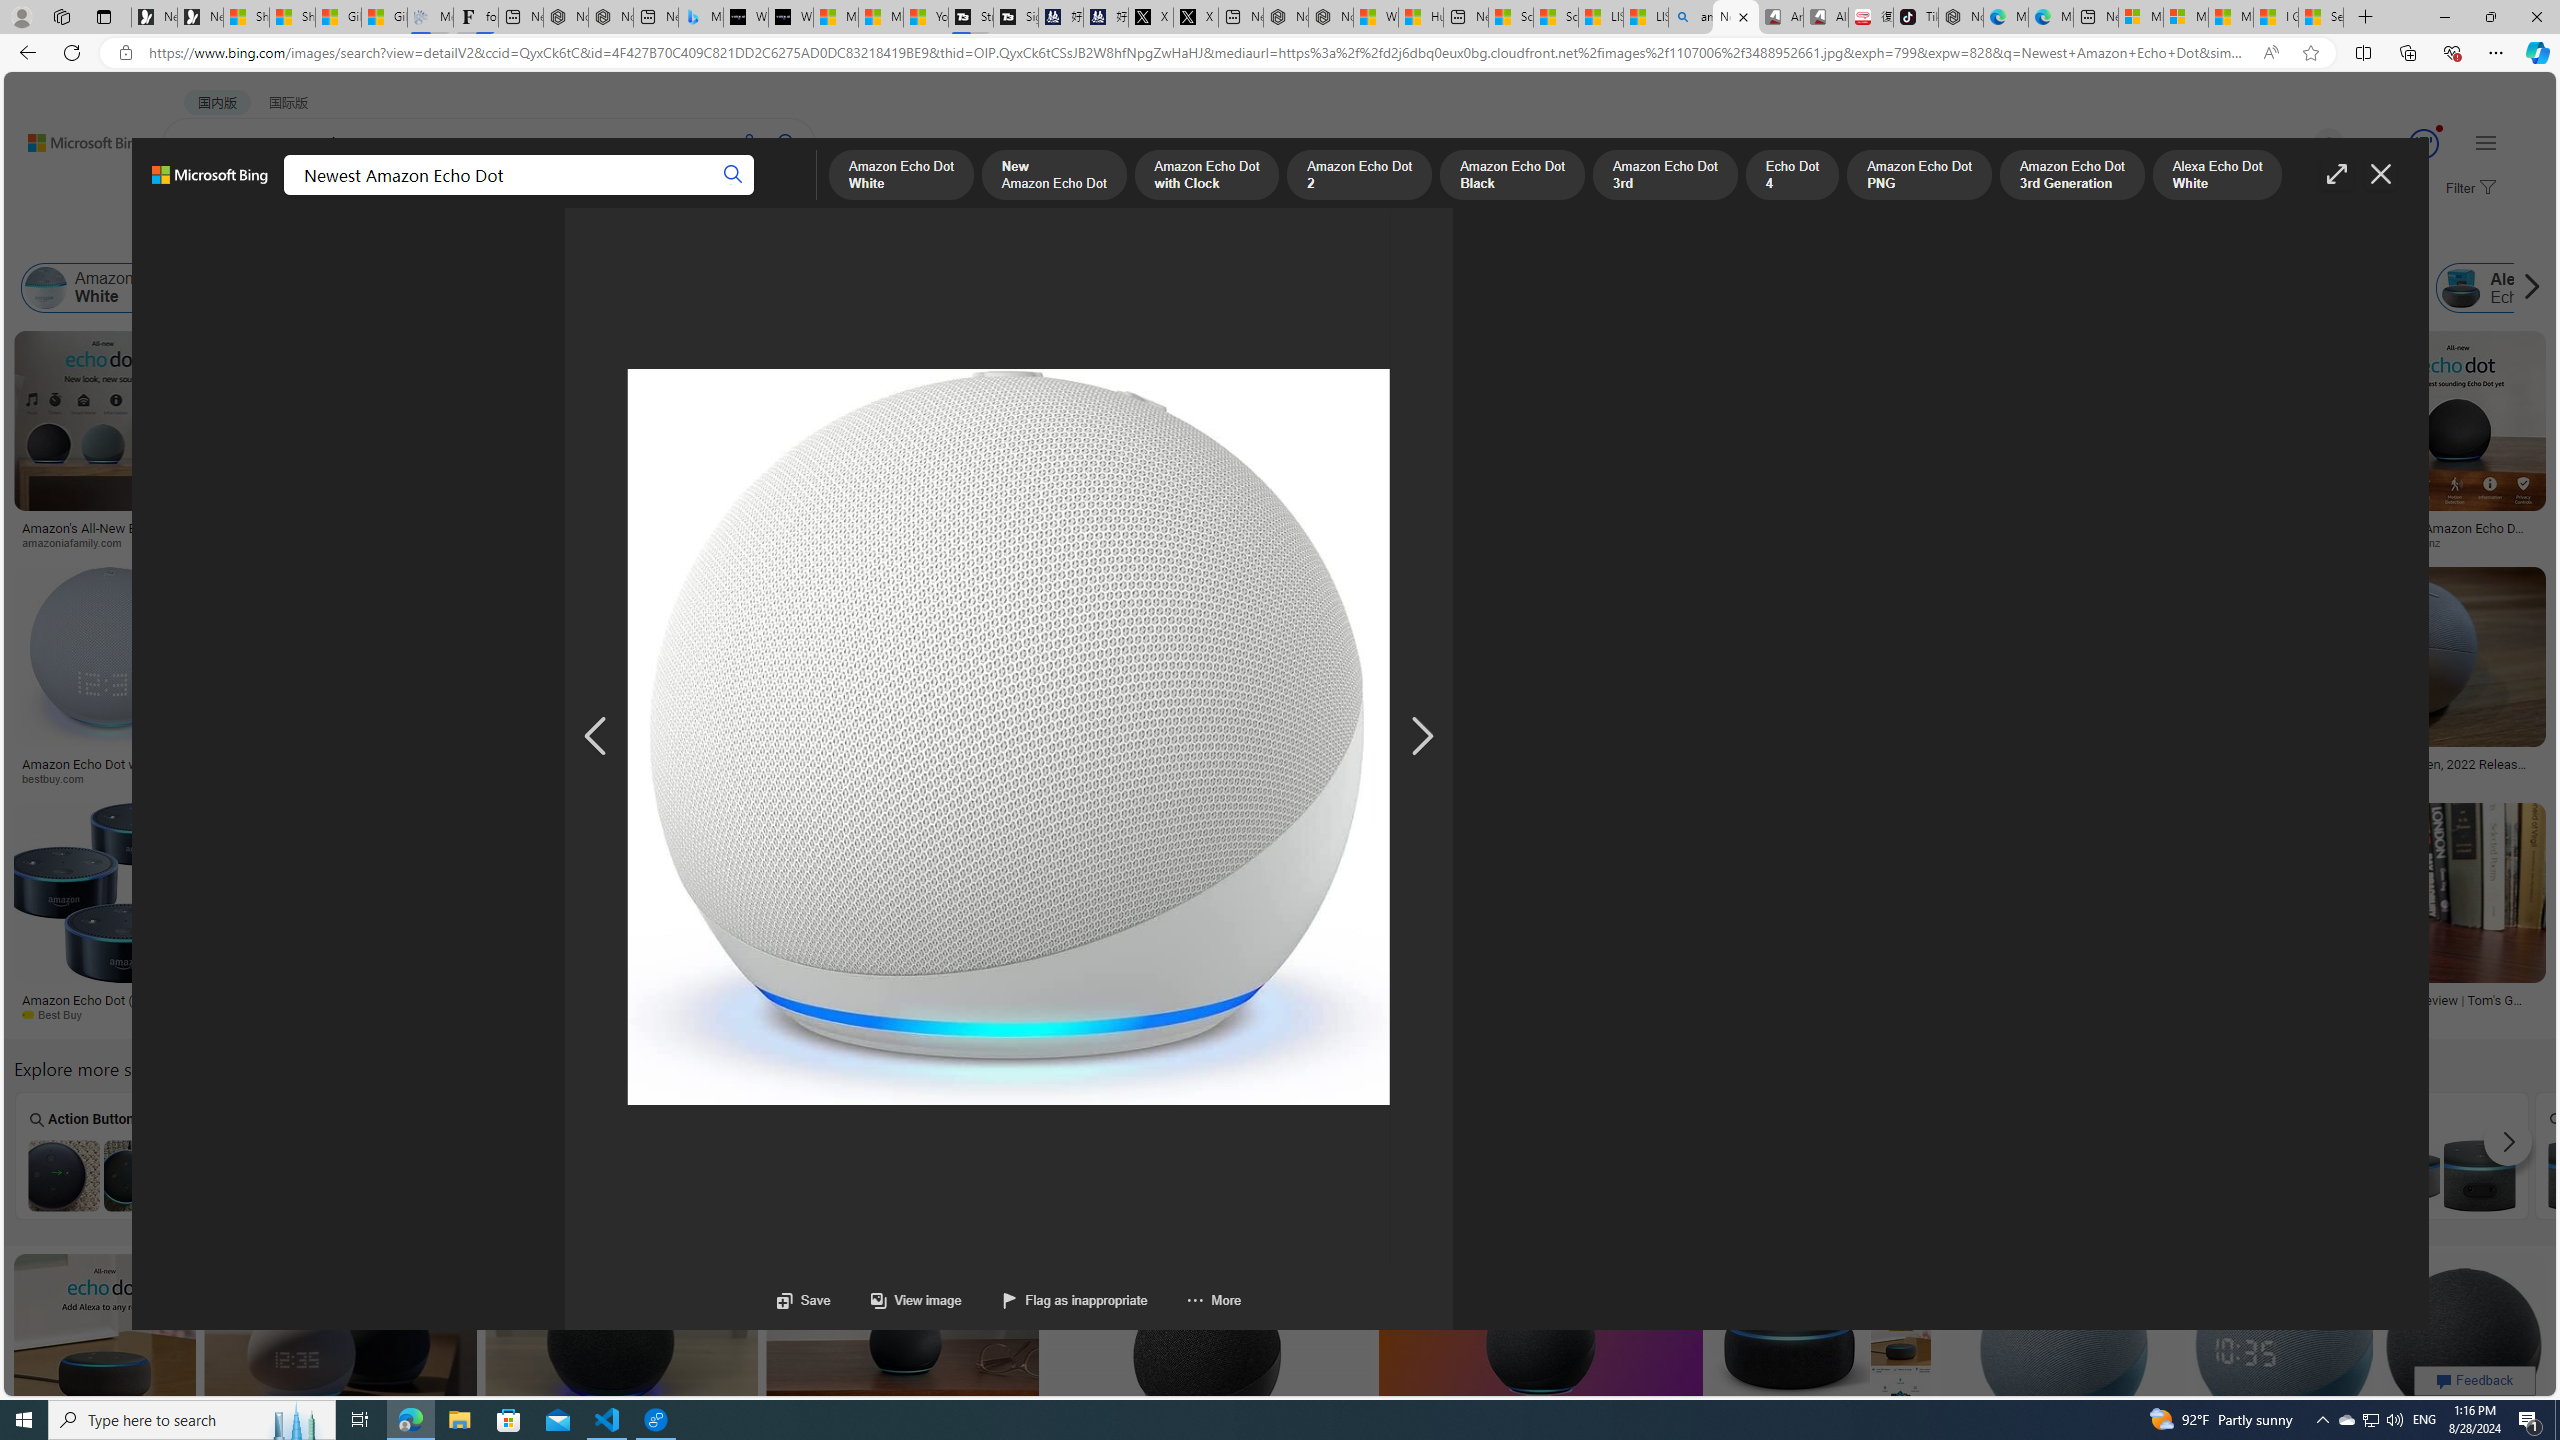 The image size is (2560, 1440). Describe the element at coordinates (2156, 1014) in the screenshot. I see `ltonlinestore.com` at that location.